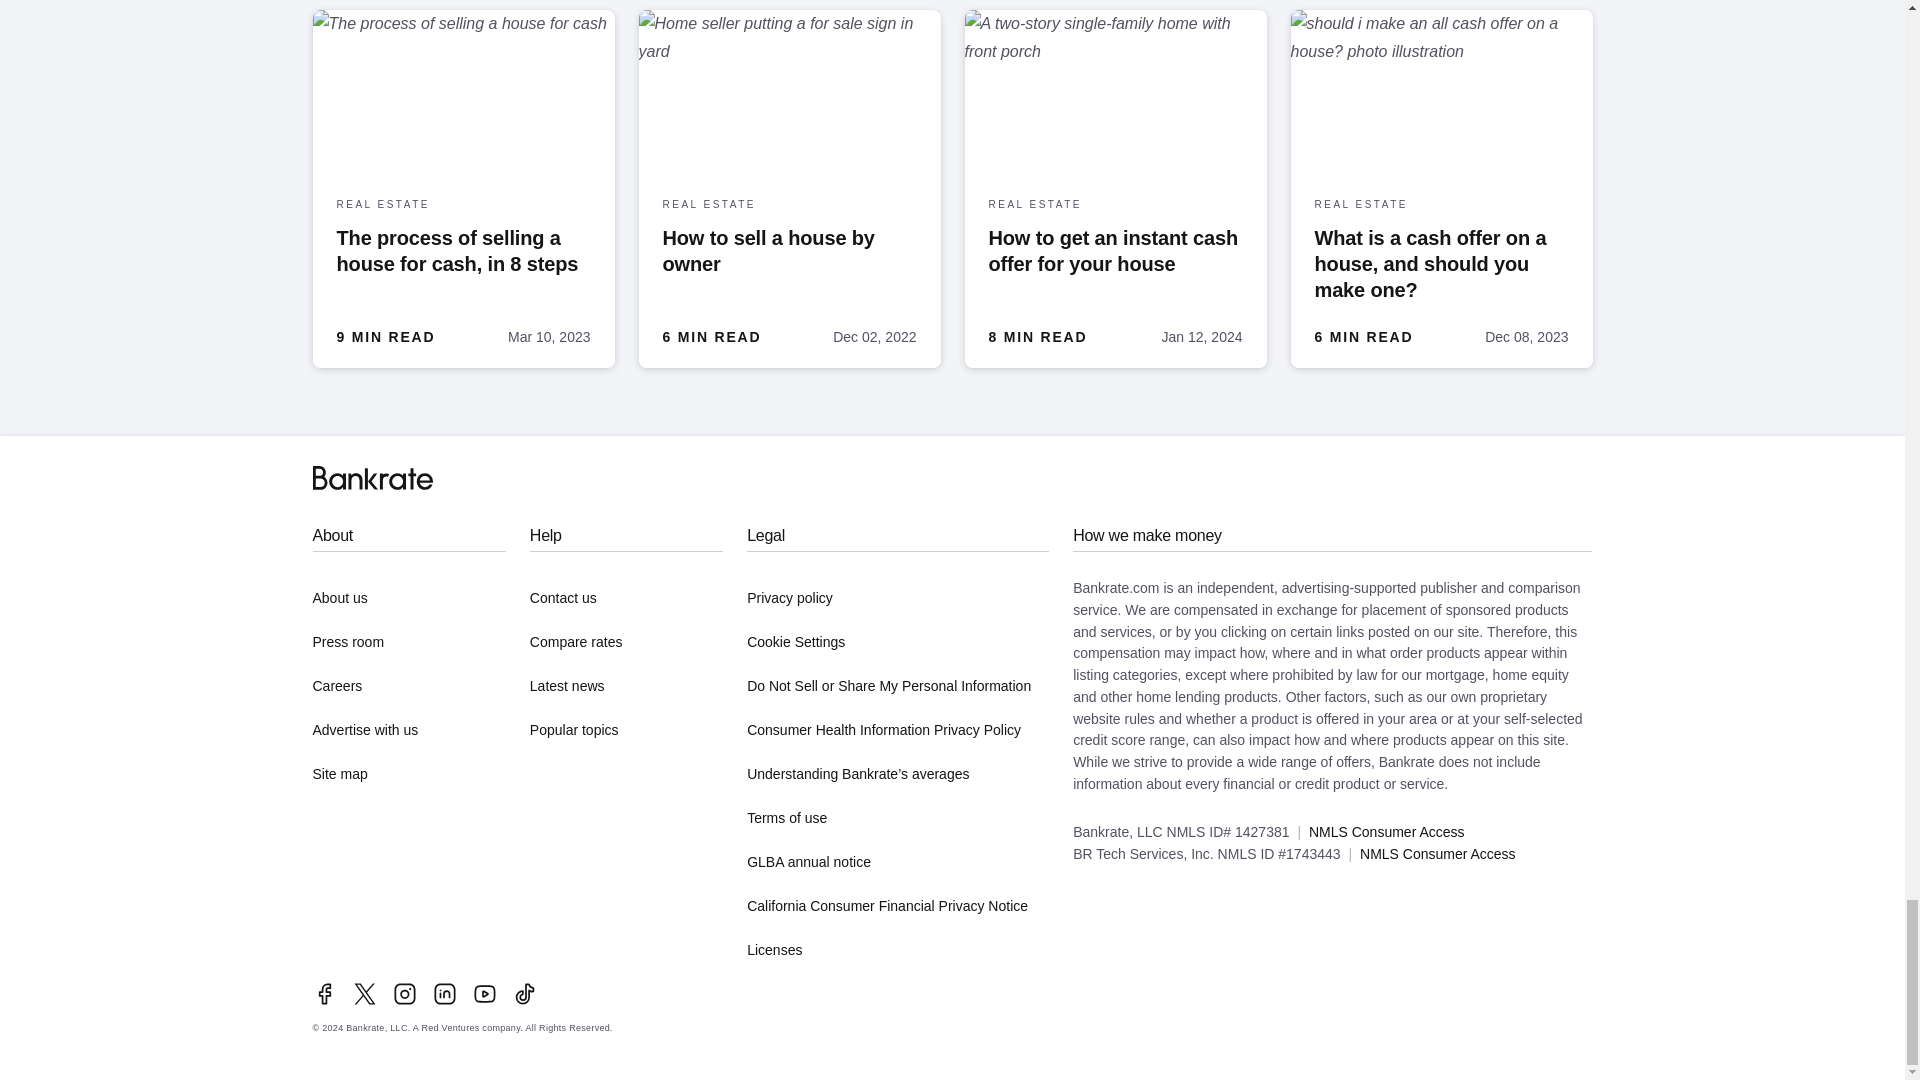 The image size is (1920, 1080). I want to click on LinkedIn, so click(444, 993).